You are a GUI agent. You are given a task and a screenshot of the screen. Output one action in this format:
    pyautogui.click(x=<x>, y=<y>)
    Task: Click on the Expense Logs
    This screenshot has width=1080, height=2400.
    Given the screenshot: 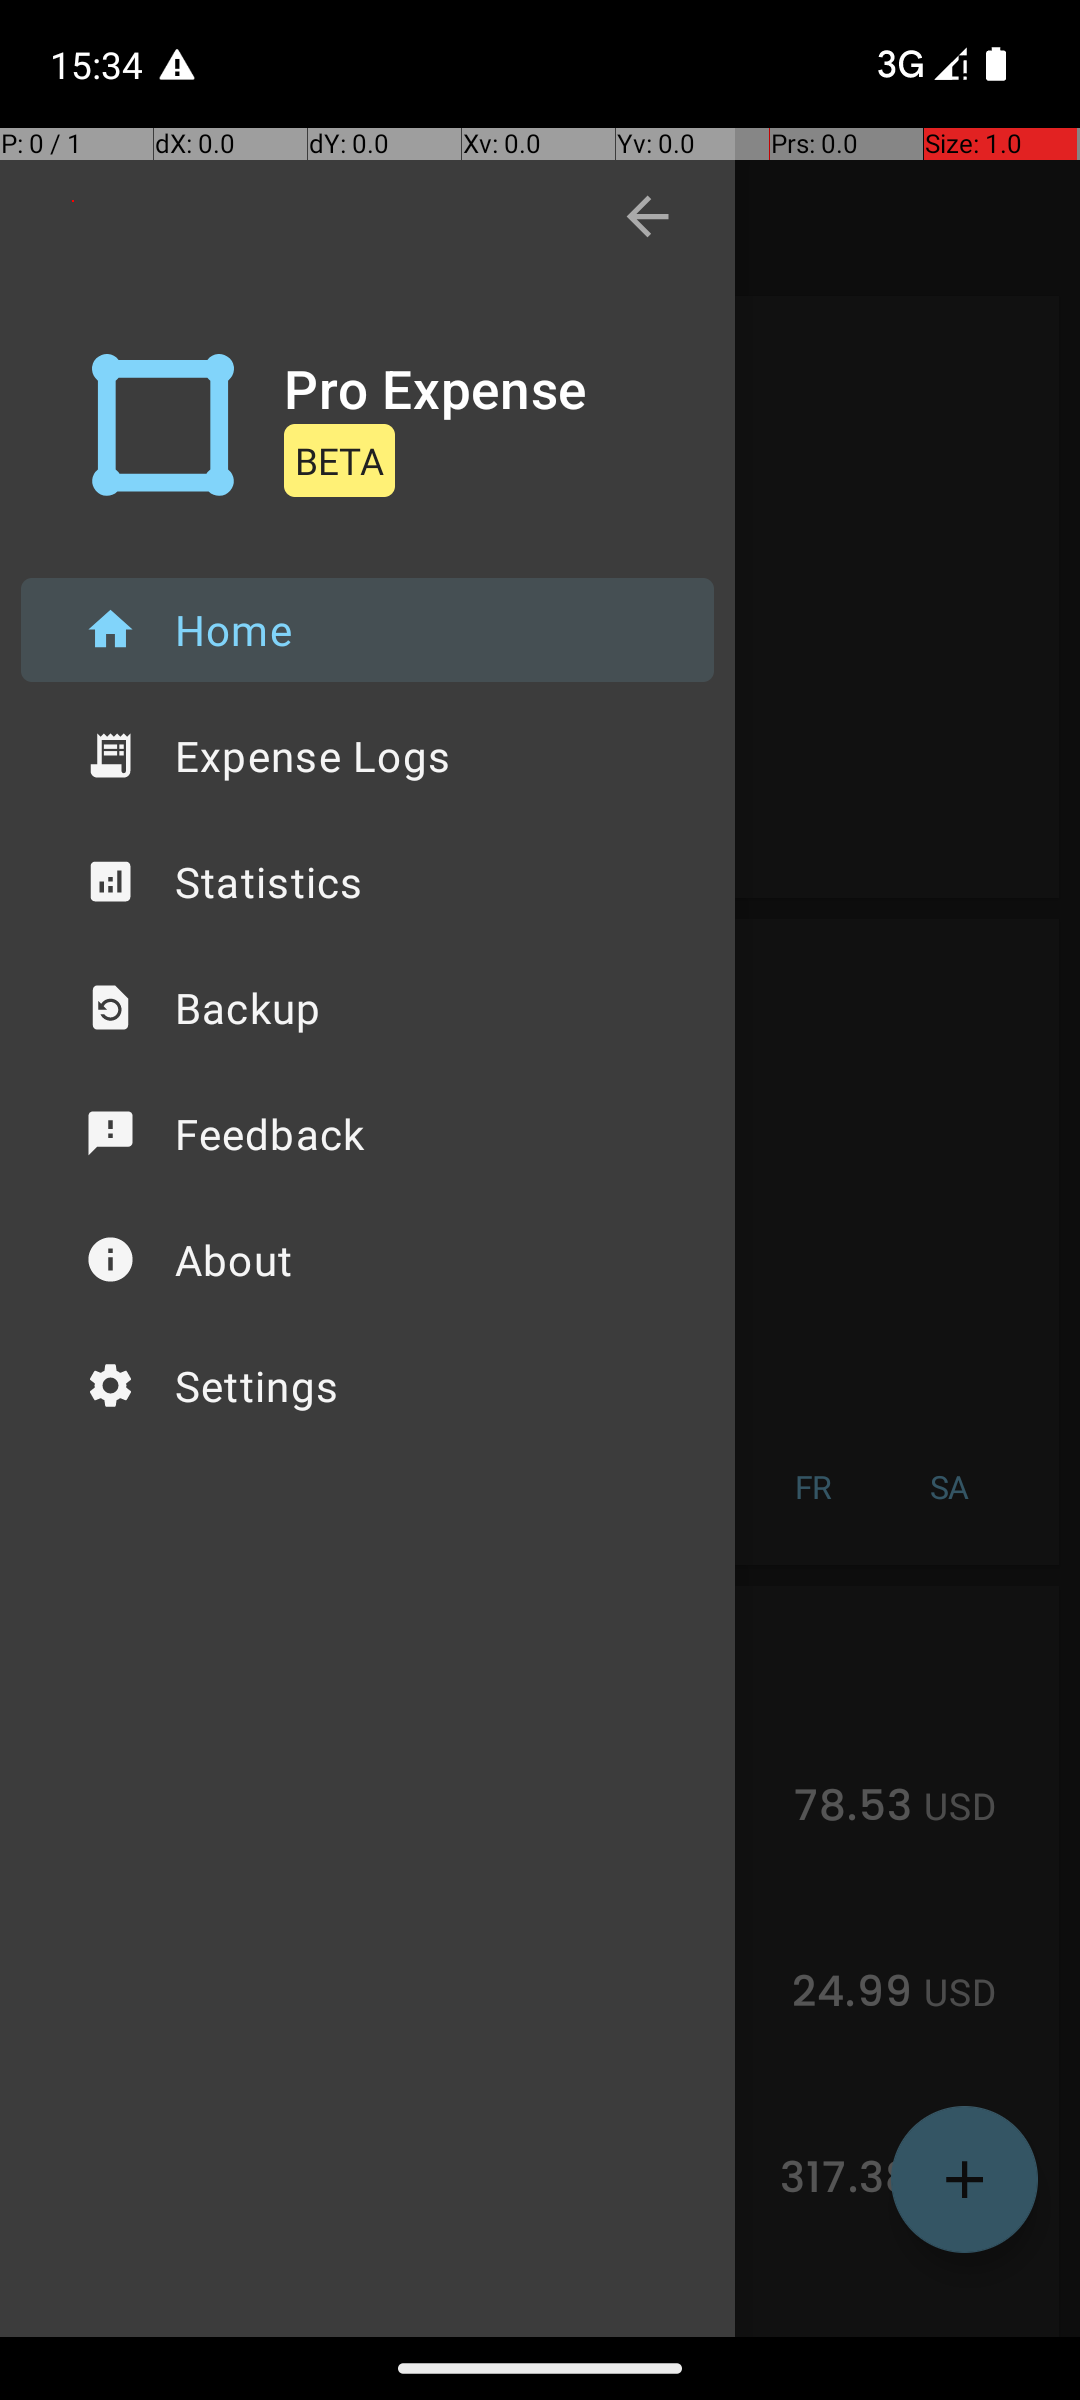 What is the action you would take?
    pyautogui.click(x=368, y=756)
    